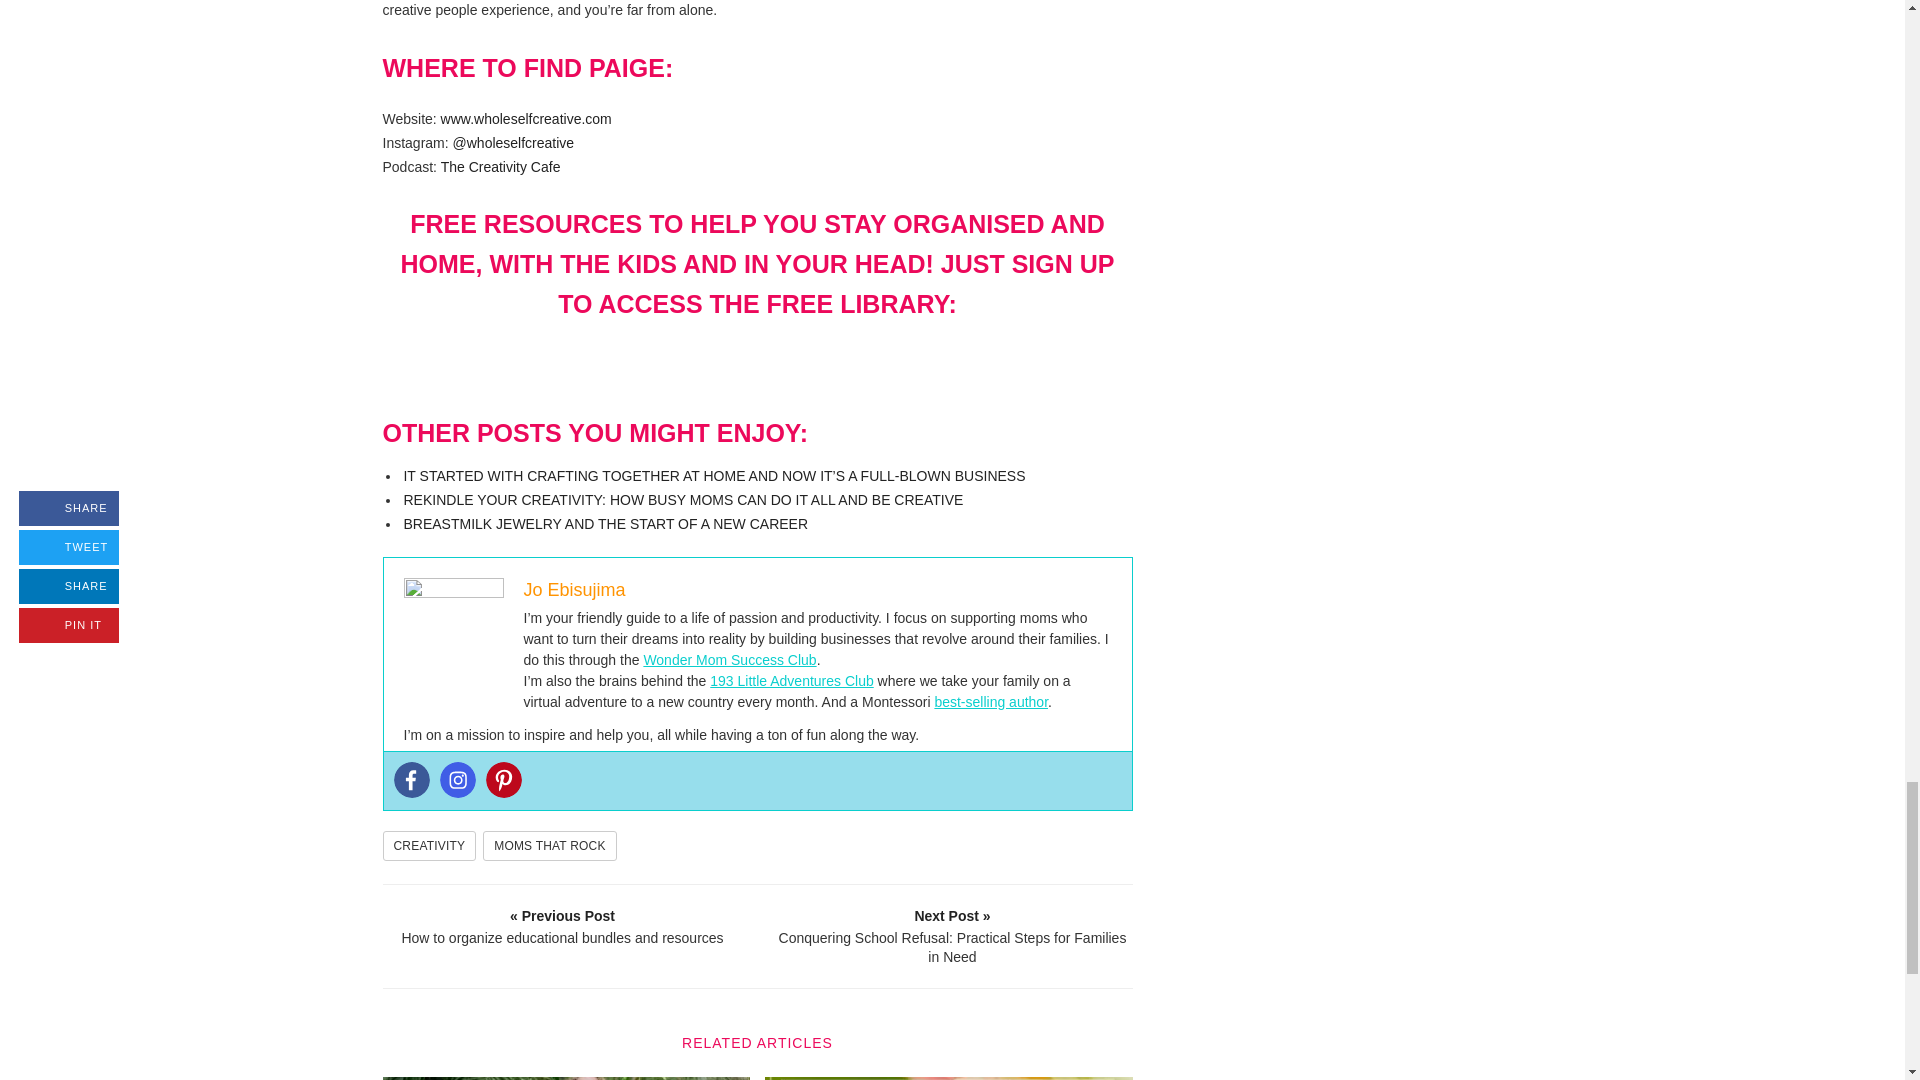  Describe the element at coordinates (412, 780) in the screenshot. I see `Facebook` at that location.